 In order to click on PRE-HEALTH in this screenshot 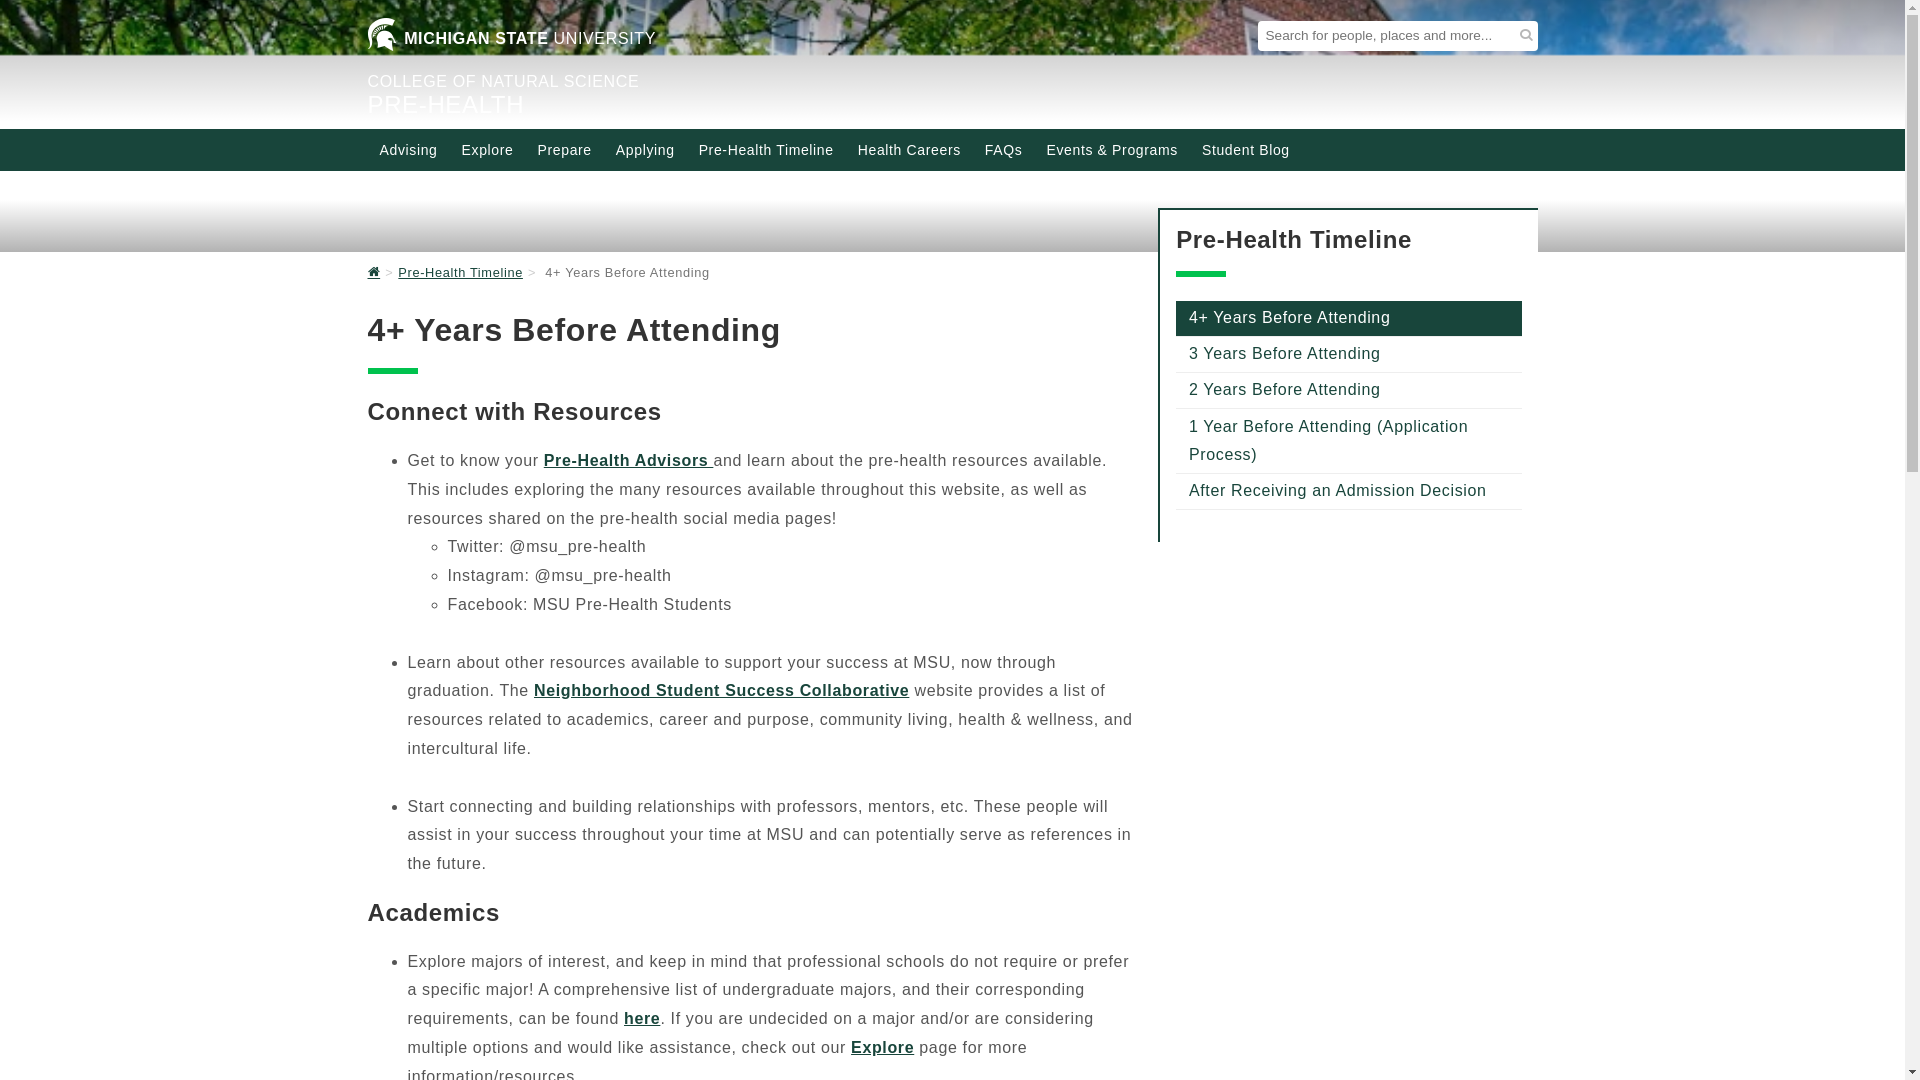, I will do `click(446, 104)`.